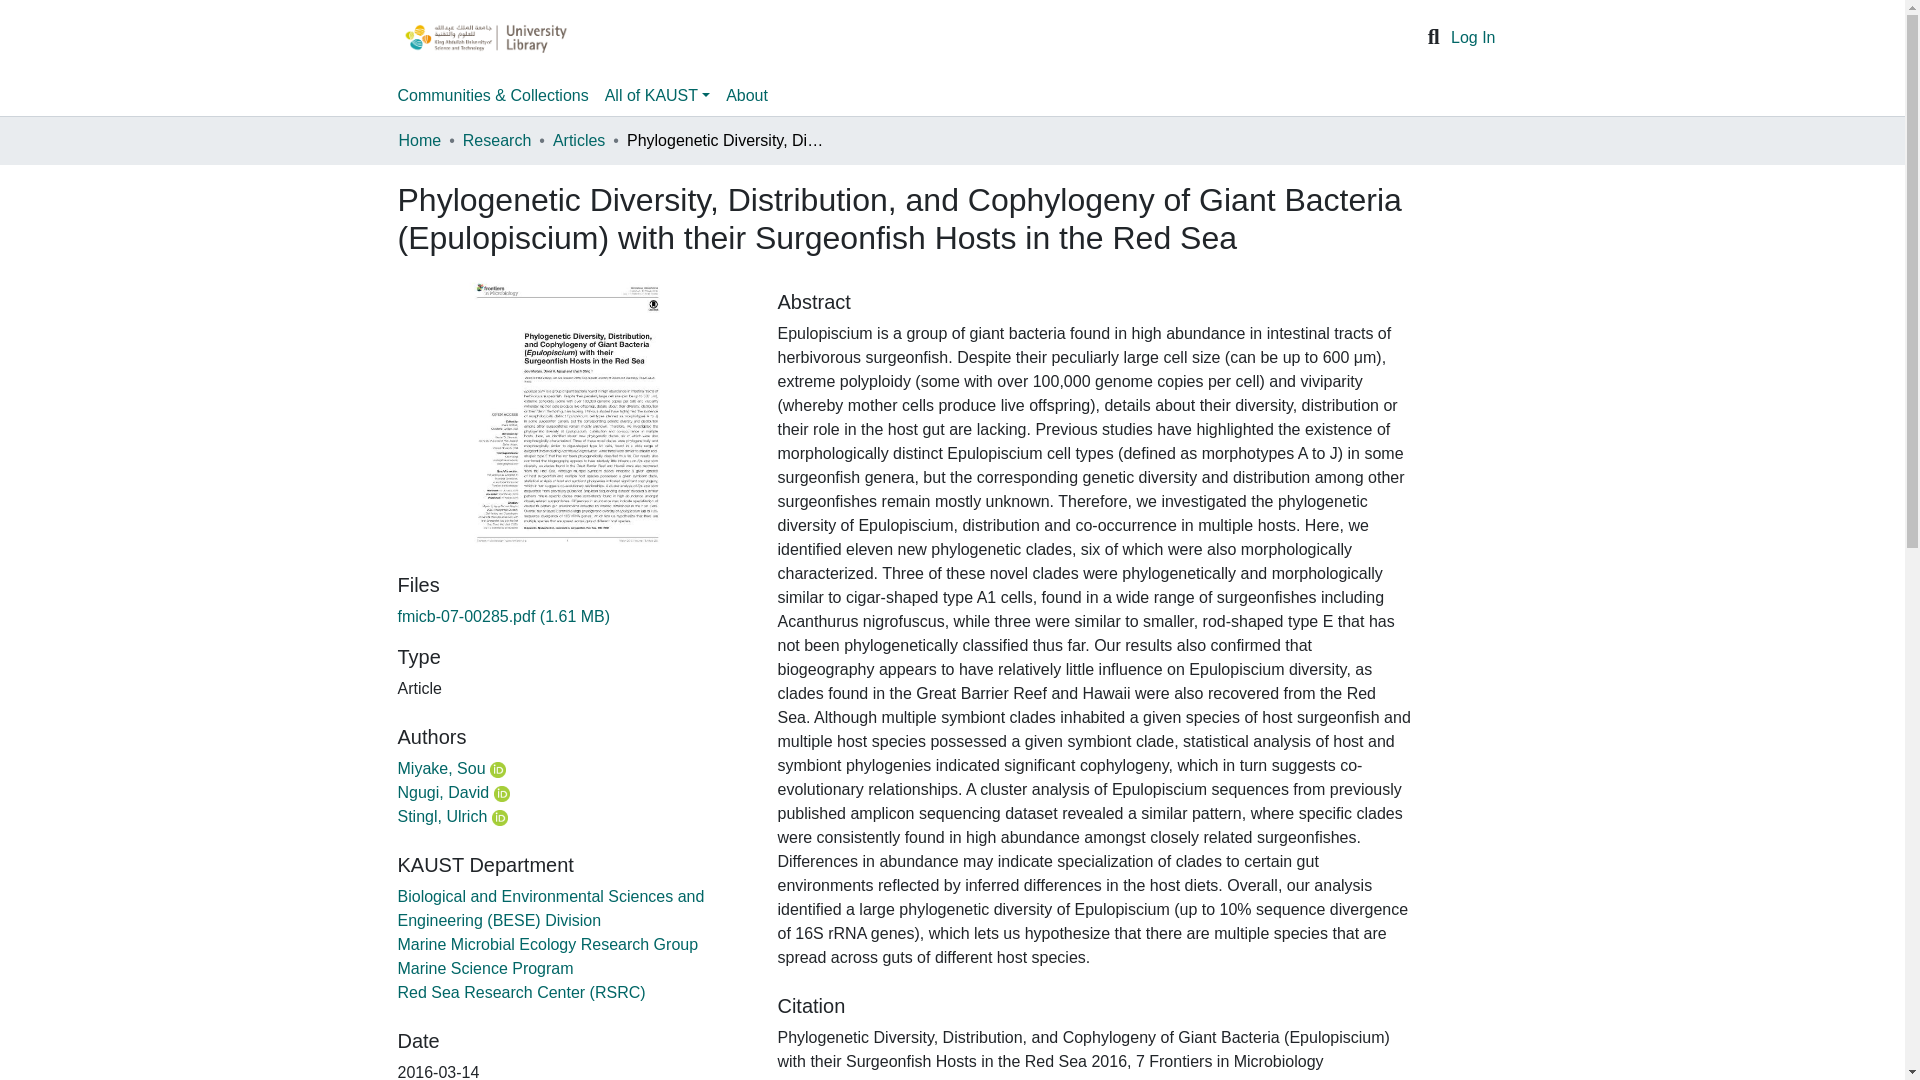 The height and width of the screenshot is (1080, 1920). Describe the element at coordinates (1473, 38) in the screenshot. I see `Log In` at that location.